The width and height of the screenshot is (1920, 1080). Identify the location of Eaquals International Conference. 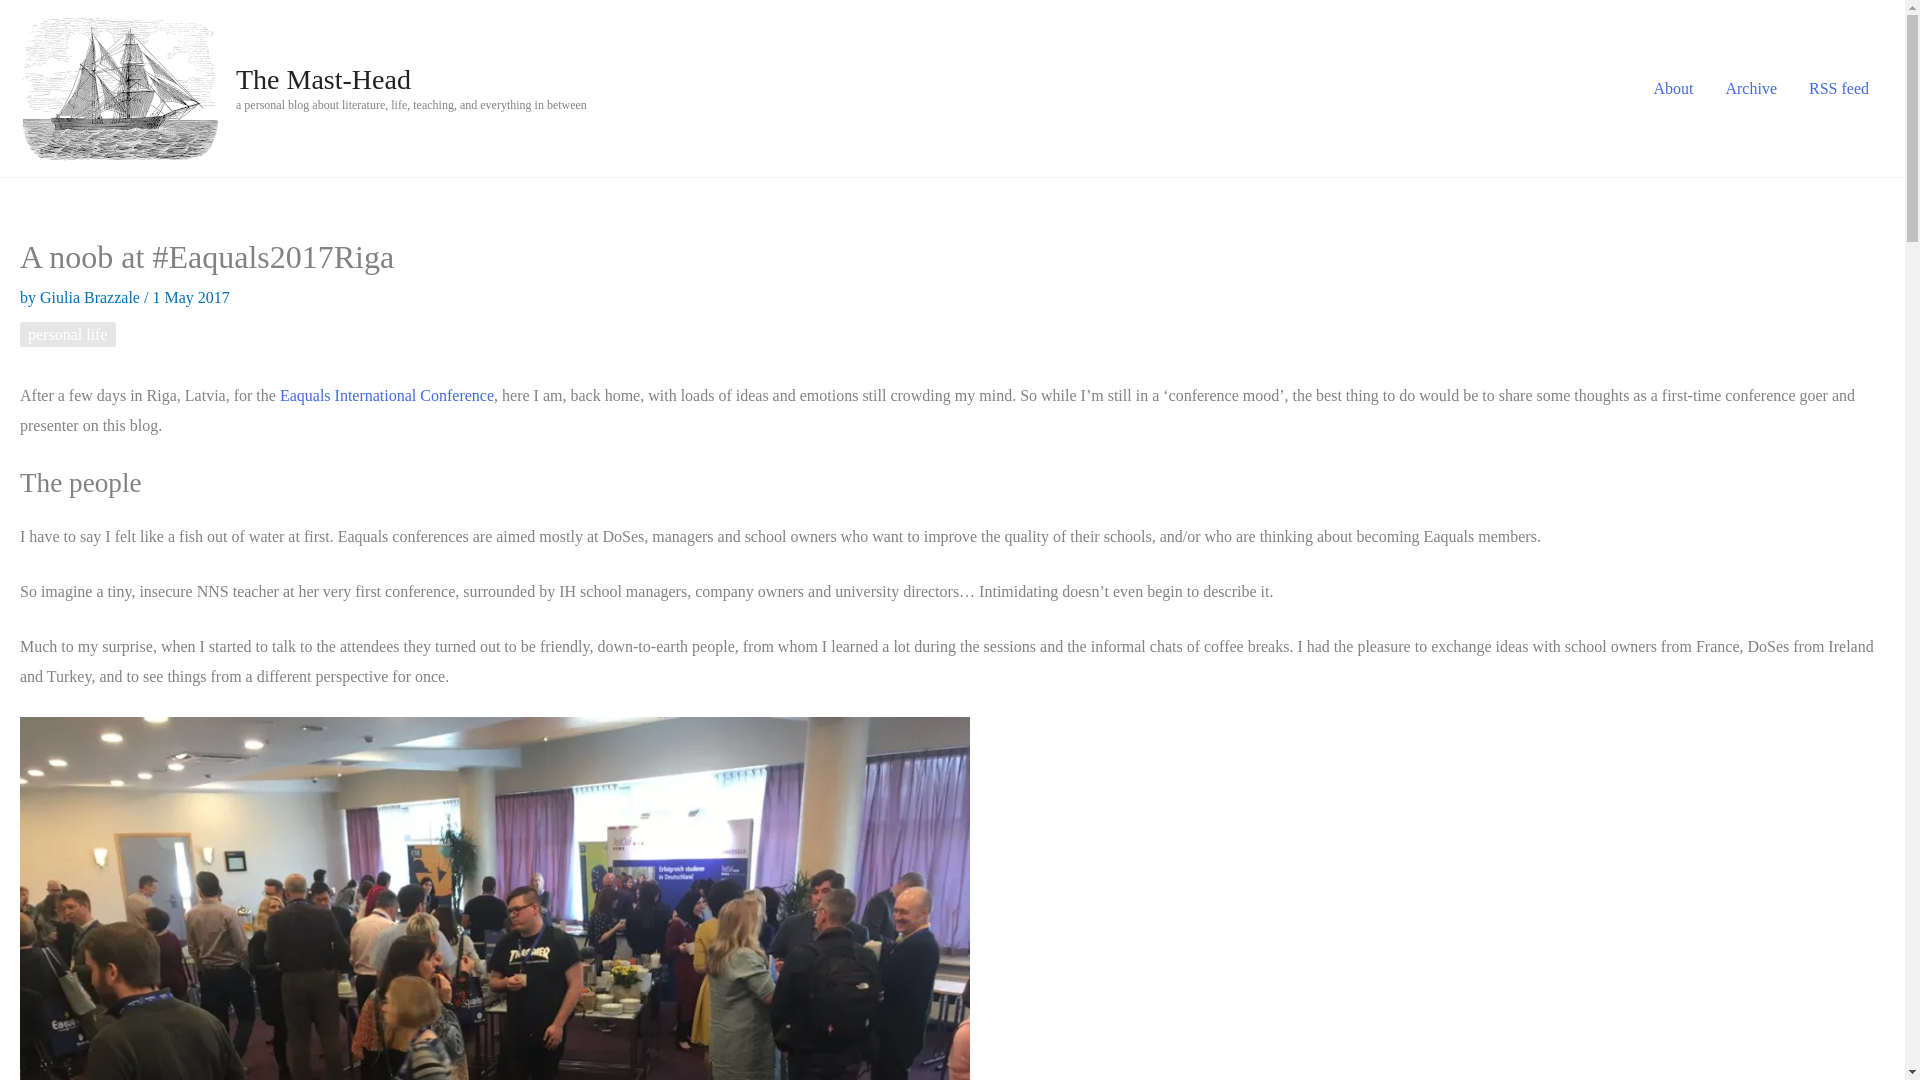
(386, 394).